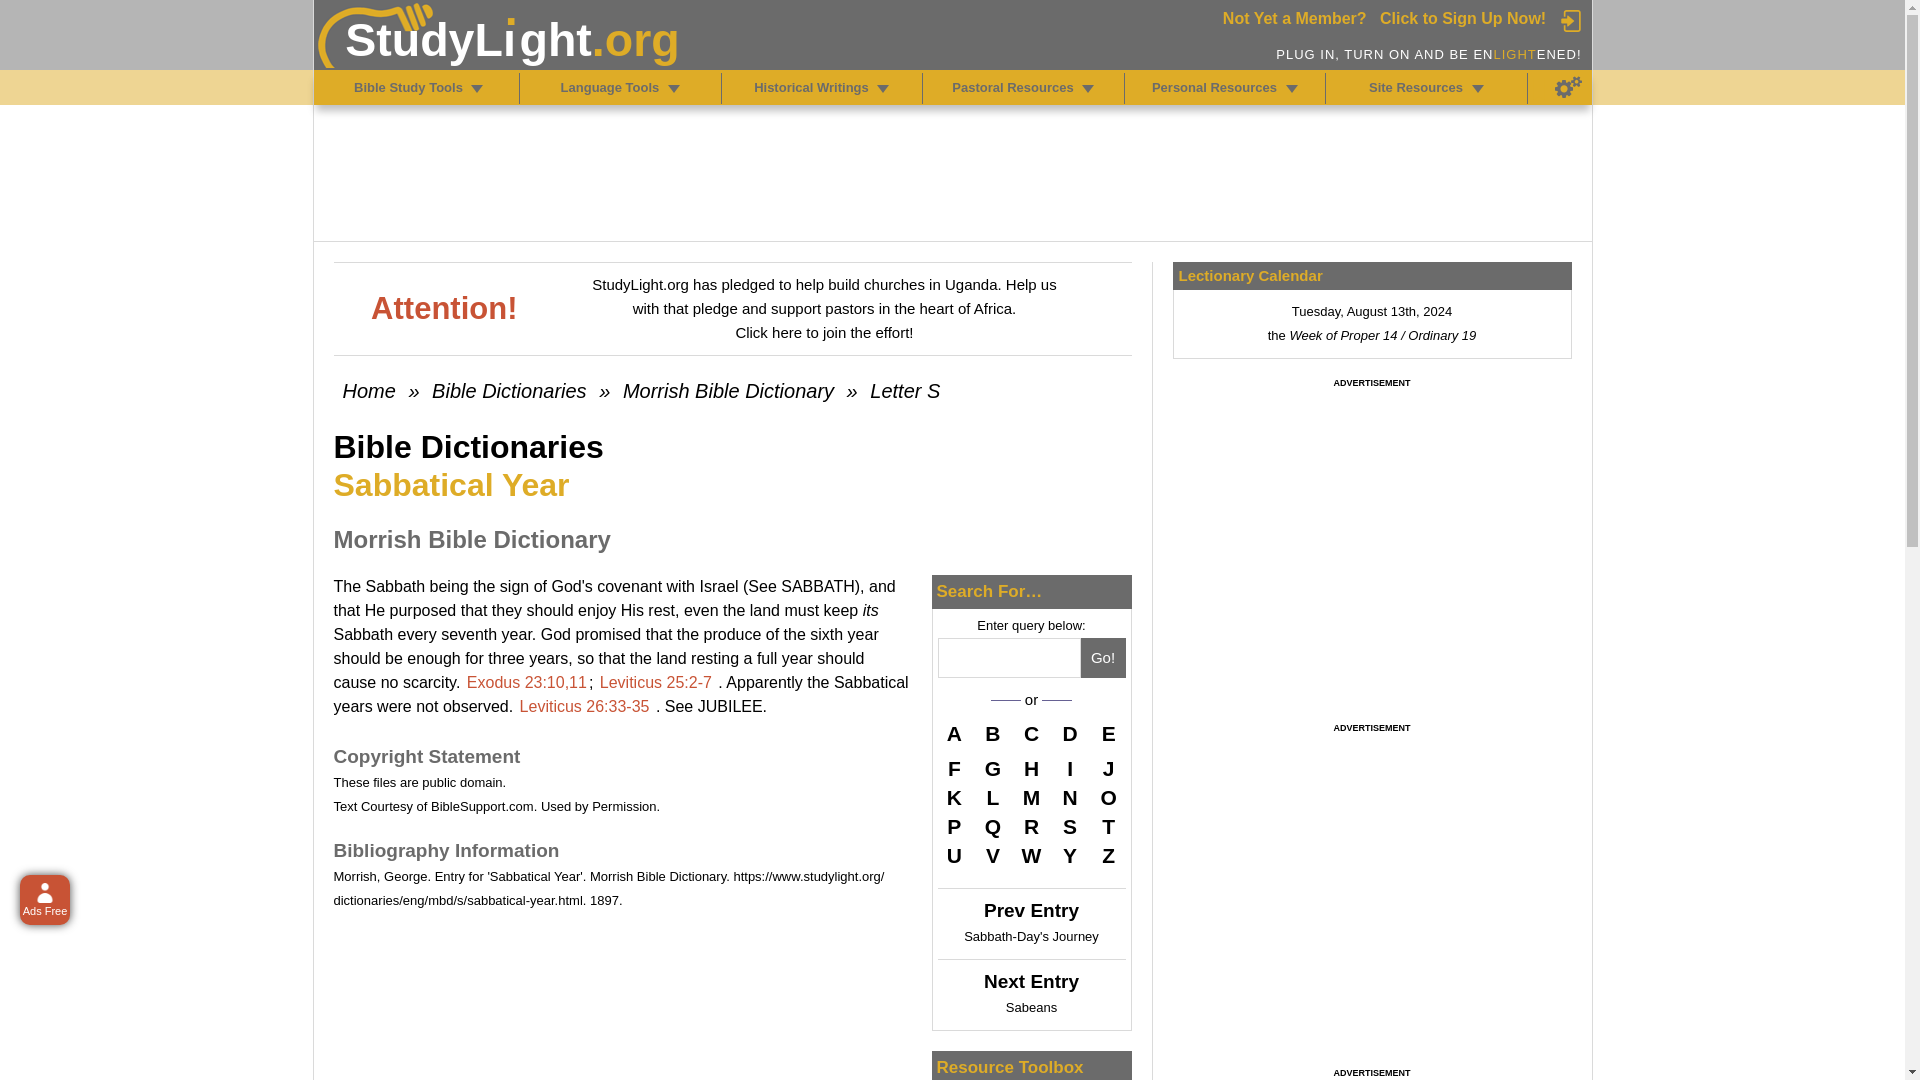 Image resolution: width=1920 pixels, height=1080 pixels. What do you see at coordinates (992, 798) in the screenshot?
I see `L` at bounding box center [992, 798].